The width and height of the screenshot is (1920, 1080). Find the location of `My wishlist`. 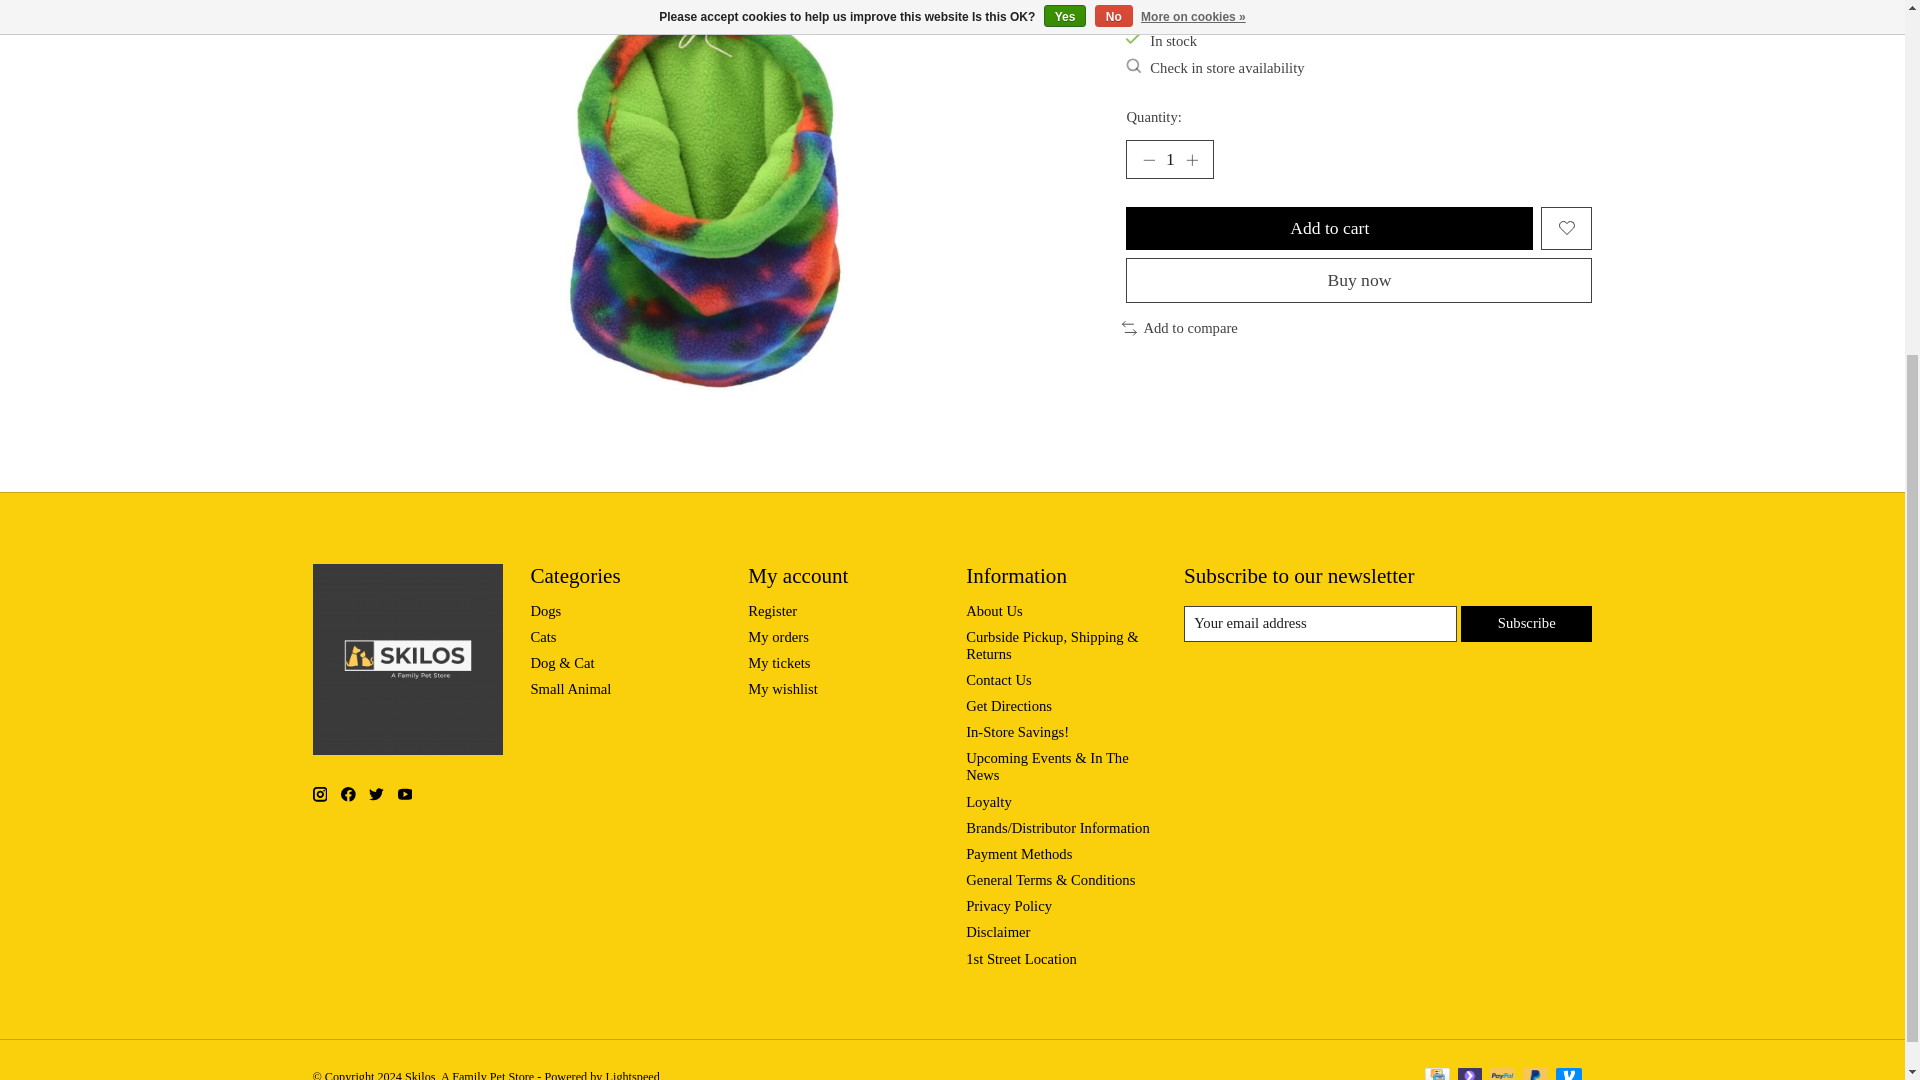

My wishlist is located at coordinates (782, 688).